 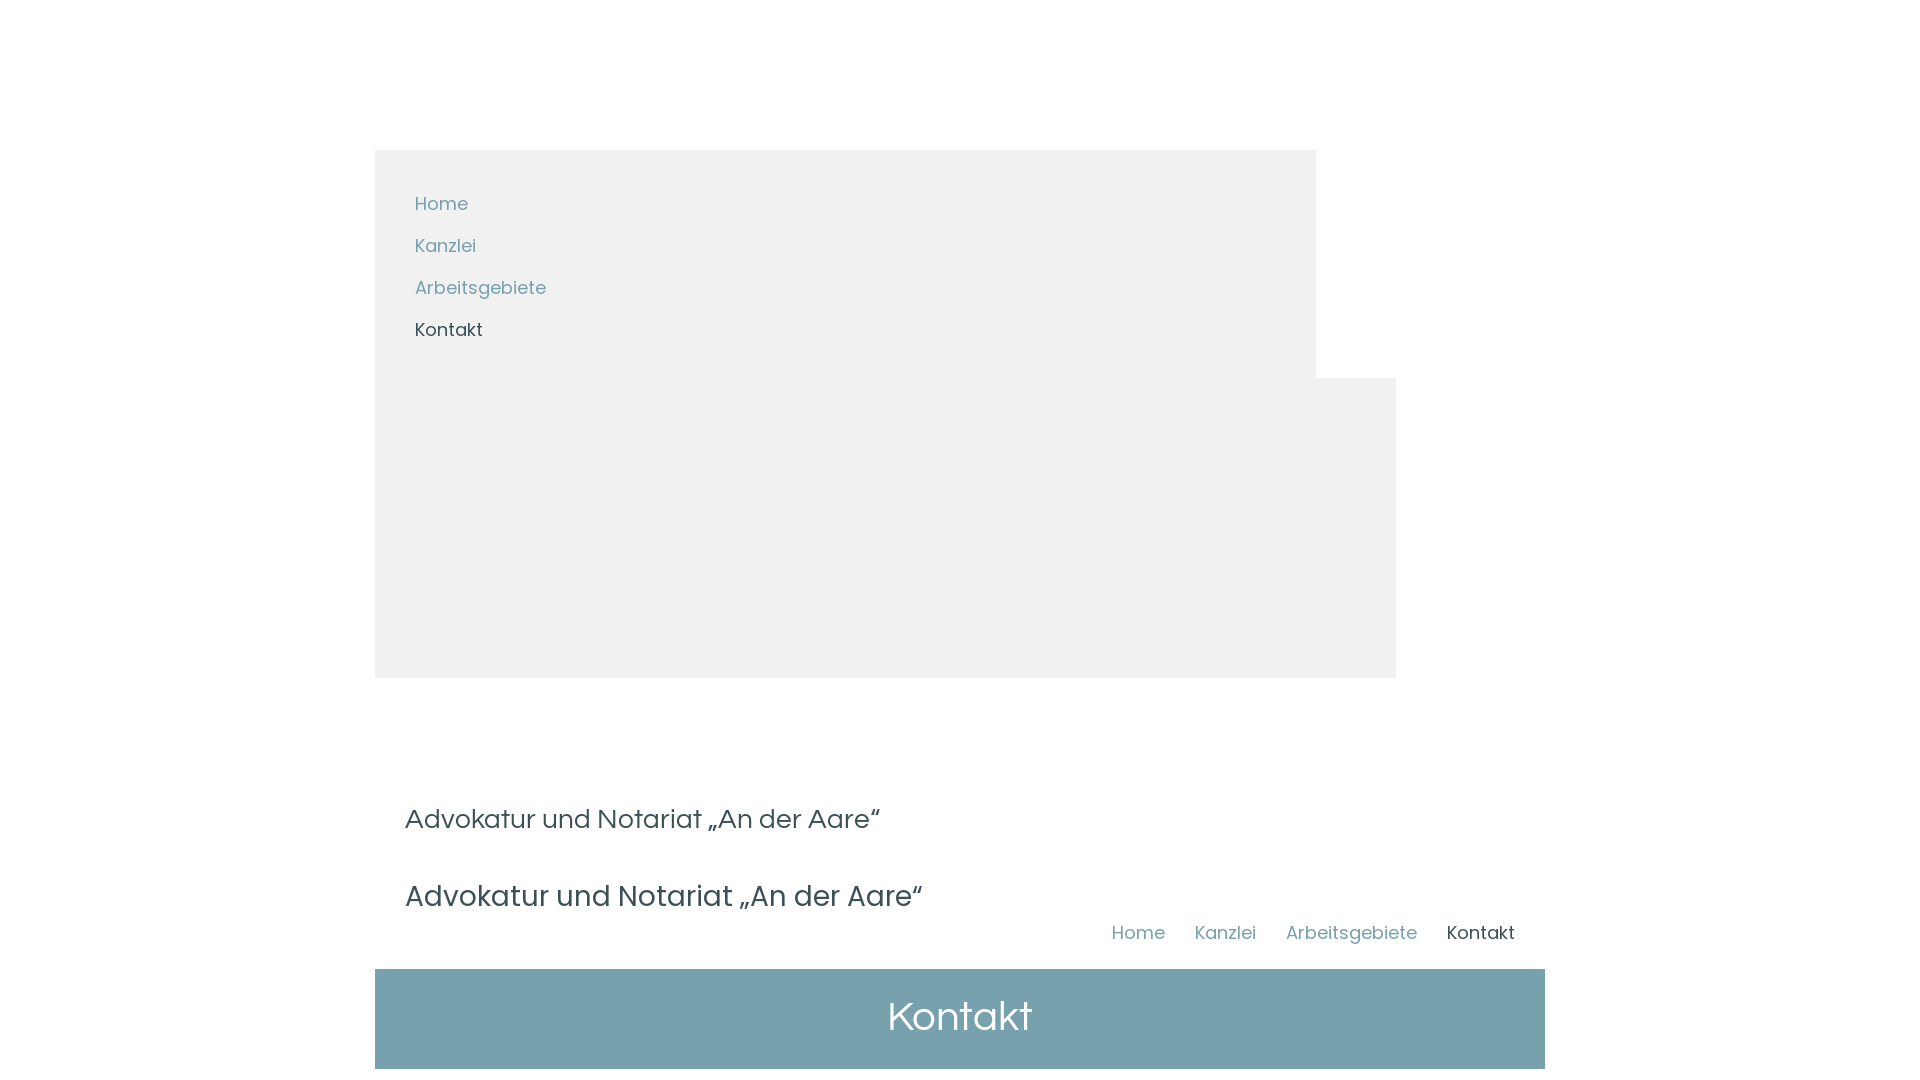 What do you see at coordinates (846, 285) in the screenshot?
I see `Arbeitsgebiete` at bounding box center [846, 285].